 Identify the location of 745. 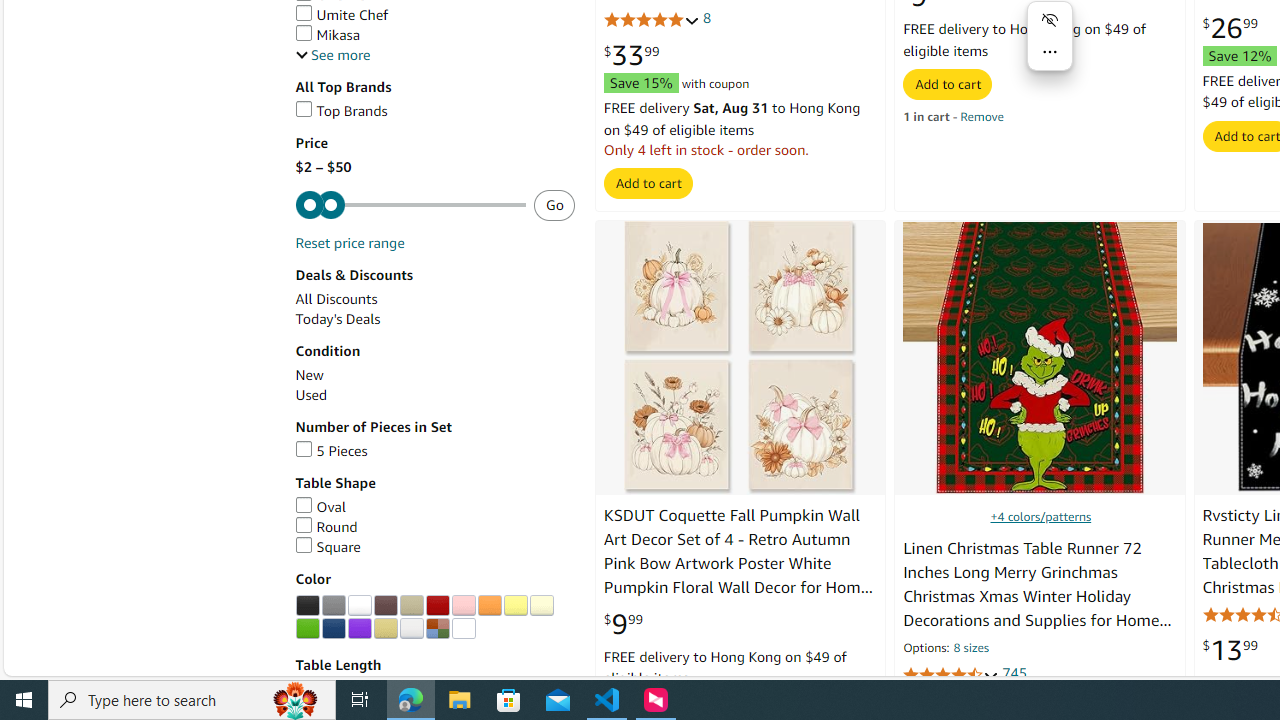
(1014, 674).